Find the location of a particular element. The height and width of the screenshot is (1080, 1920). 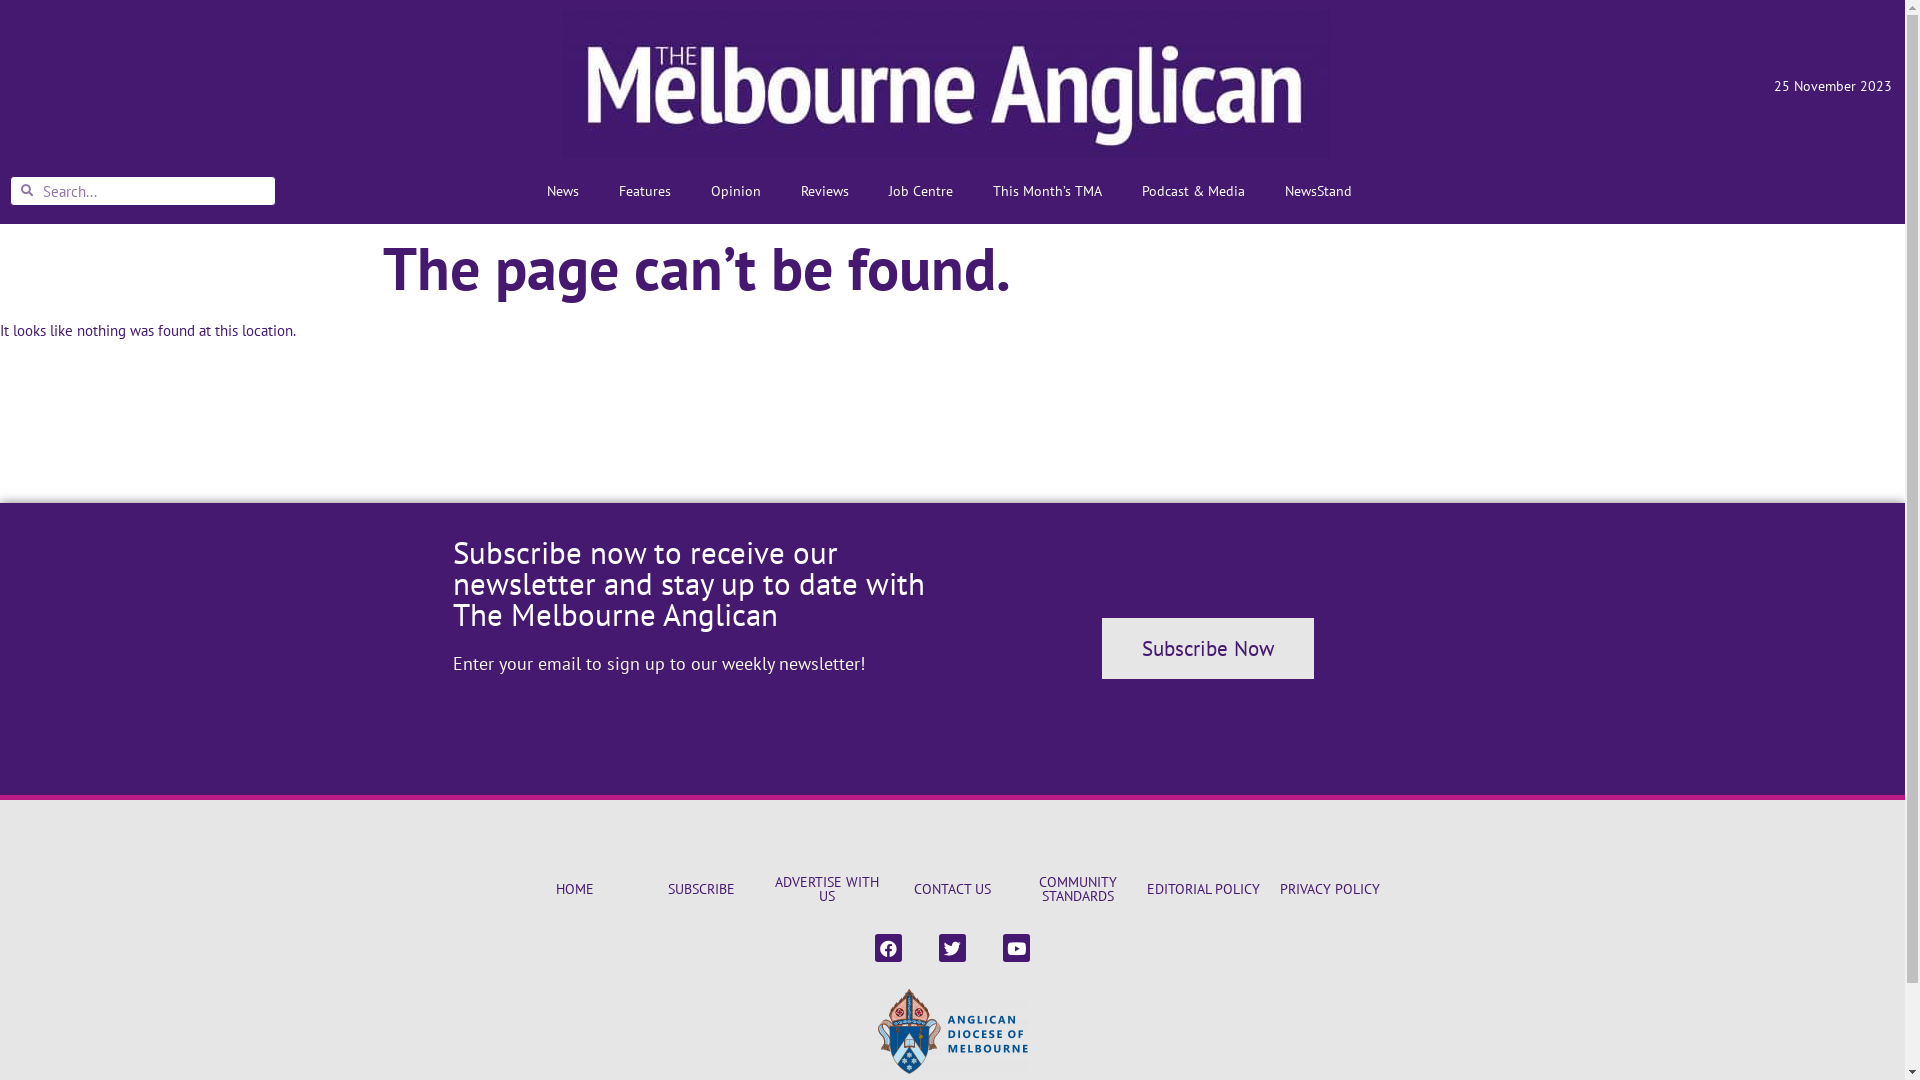

PRIVACY POLICY is located at coordinates (1330, 889).